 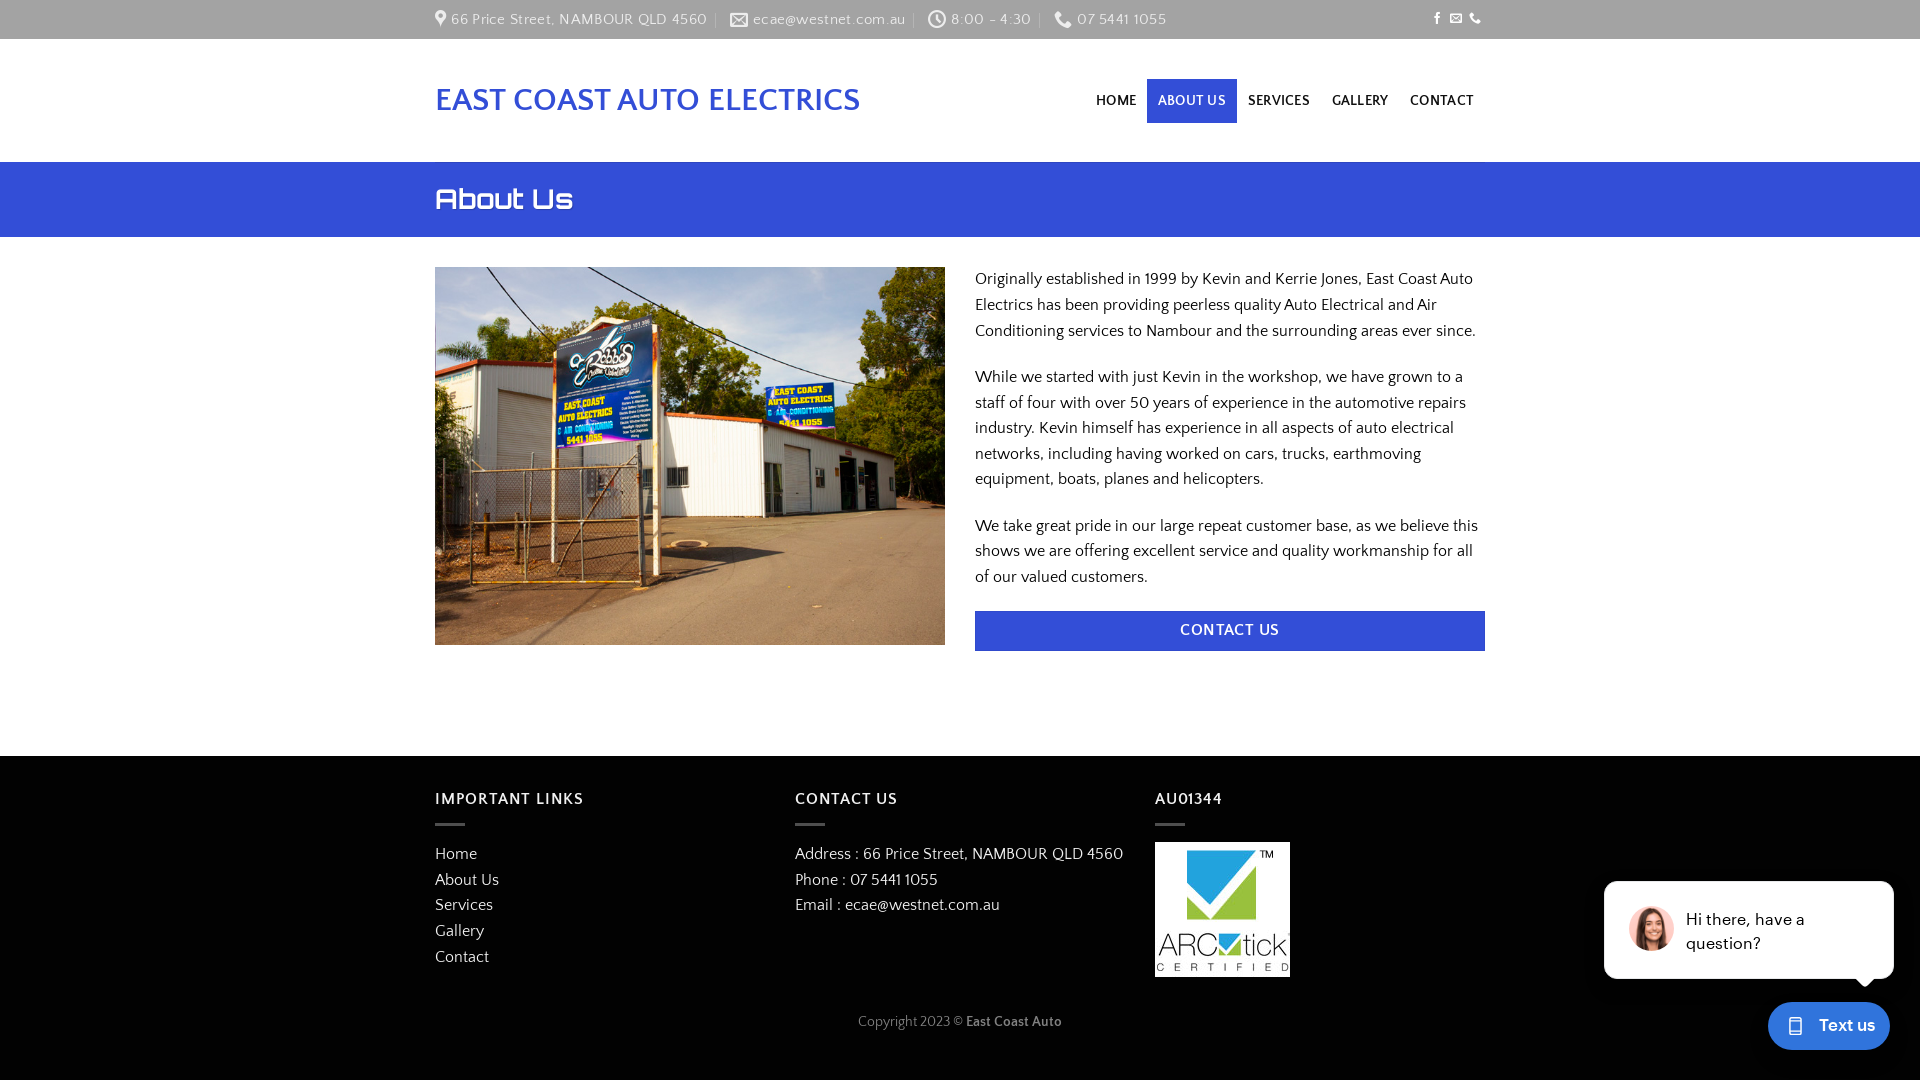 What do you see at coordinates (571, 19) in the screenshot?
I see `66 Price Street, NAMBOUR QLD 4560` at bounding box center [571, 19].